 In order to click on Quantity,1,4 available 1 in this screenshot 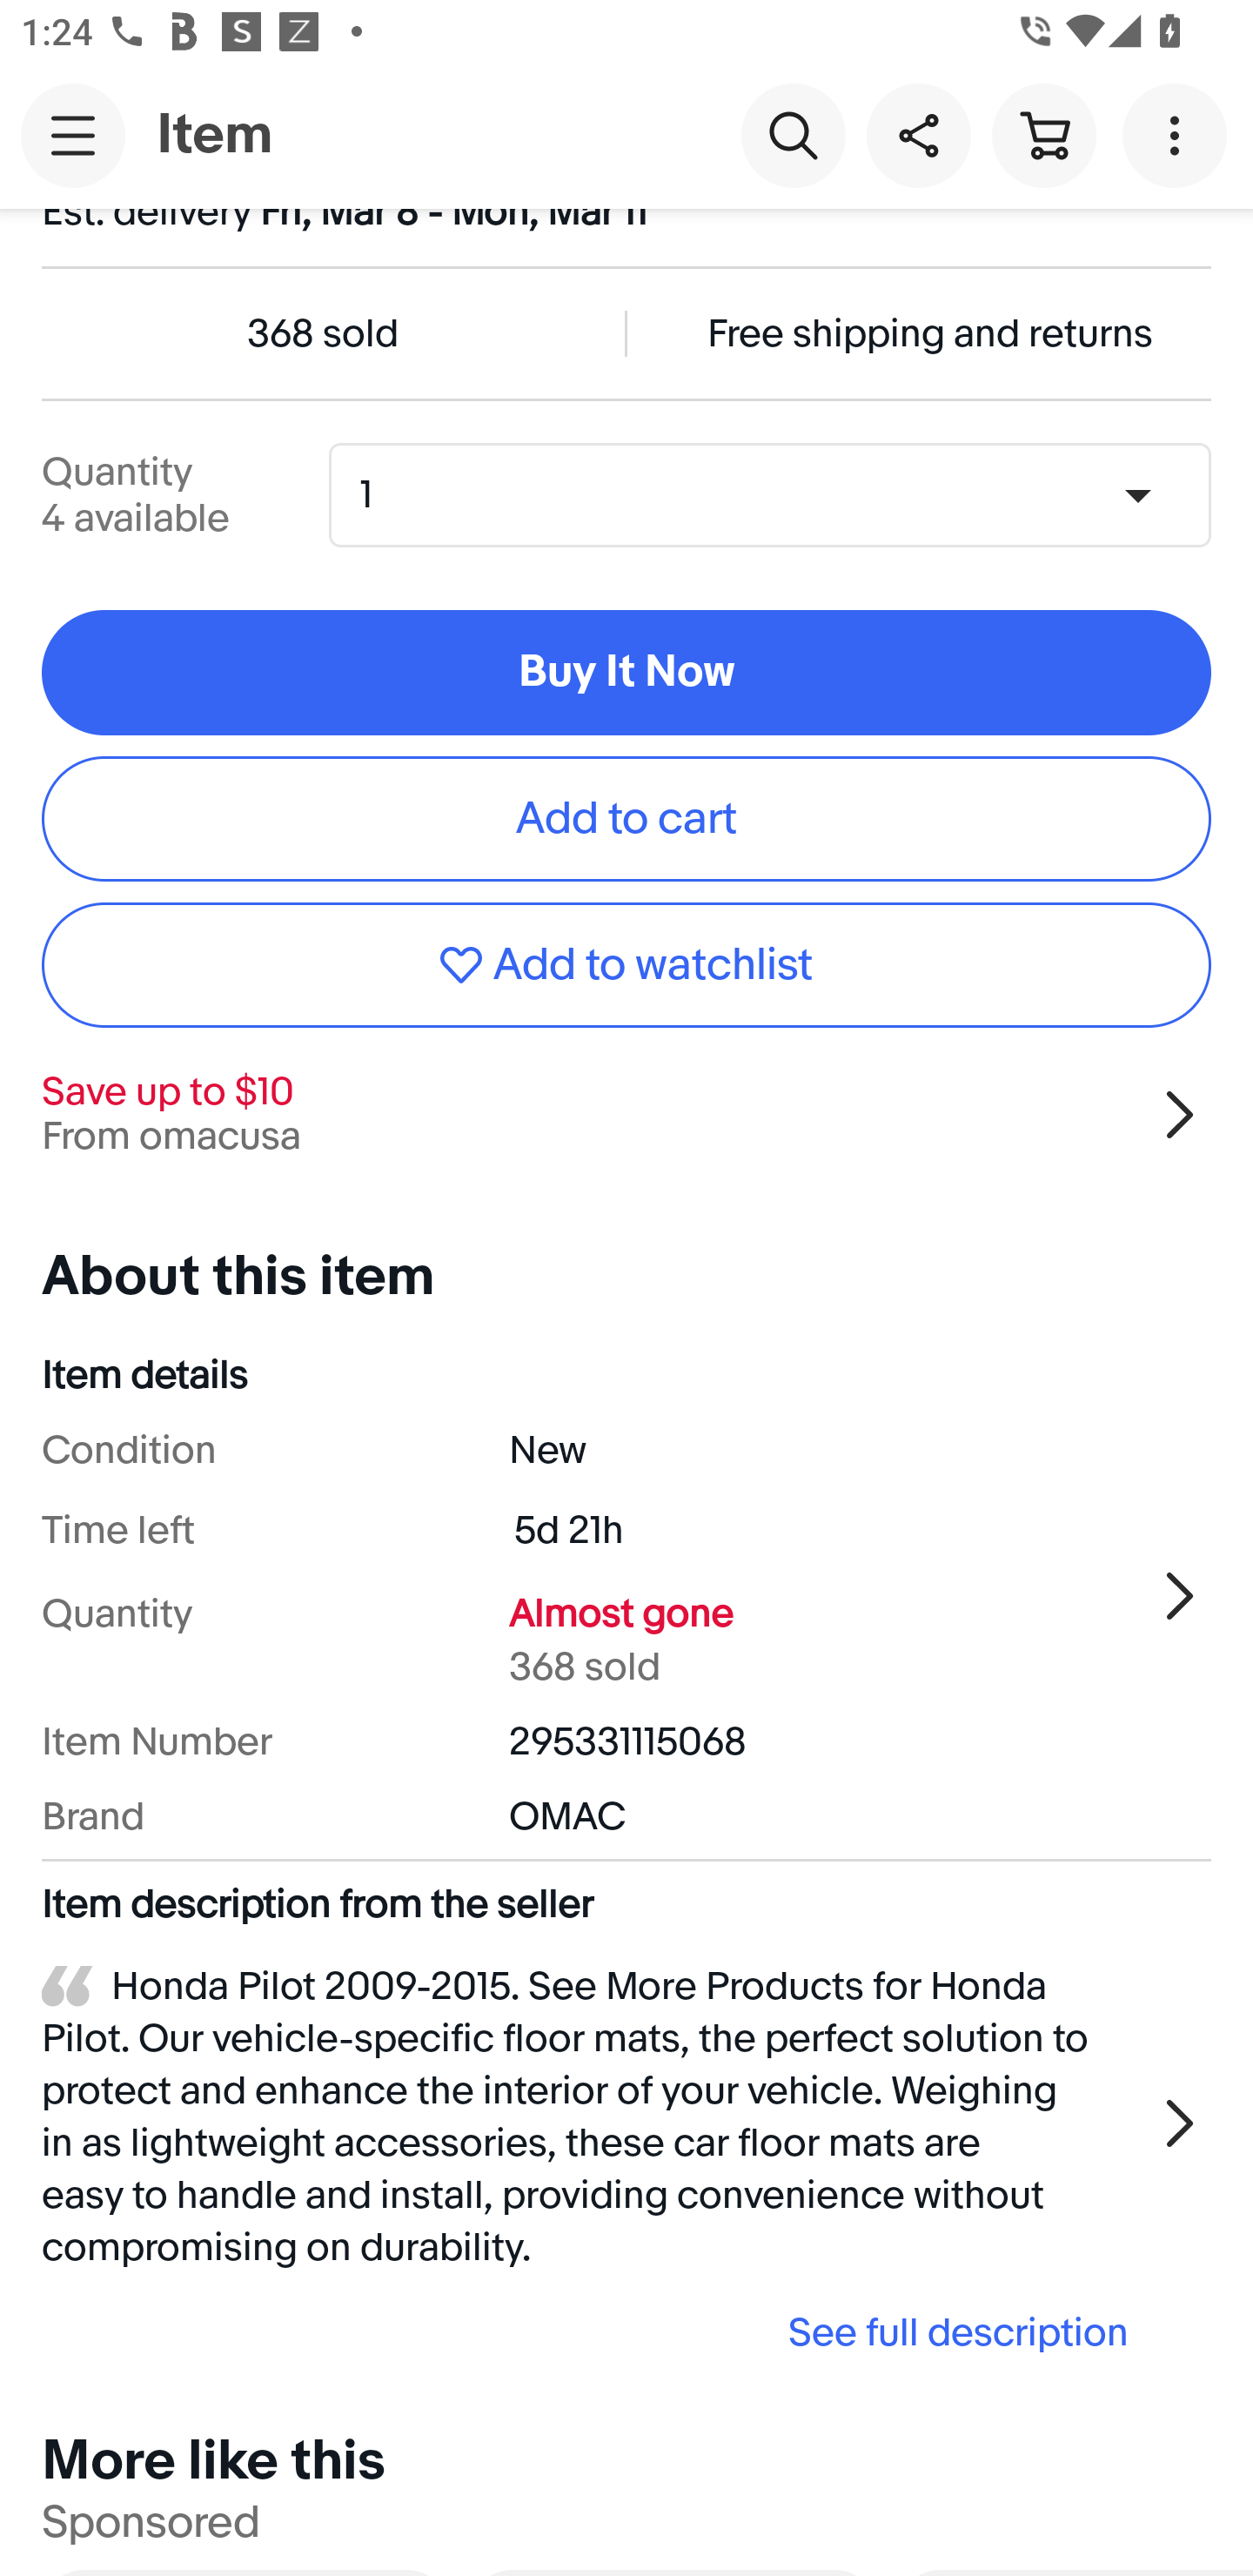, I will do `click(780, 494)`.